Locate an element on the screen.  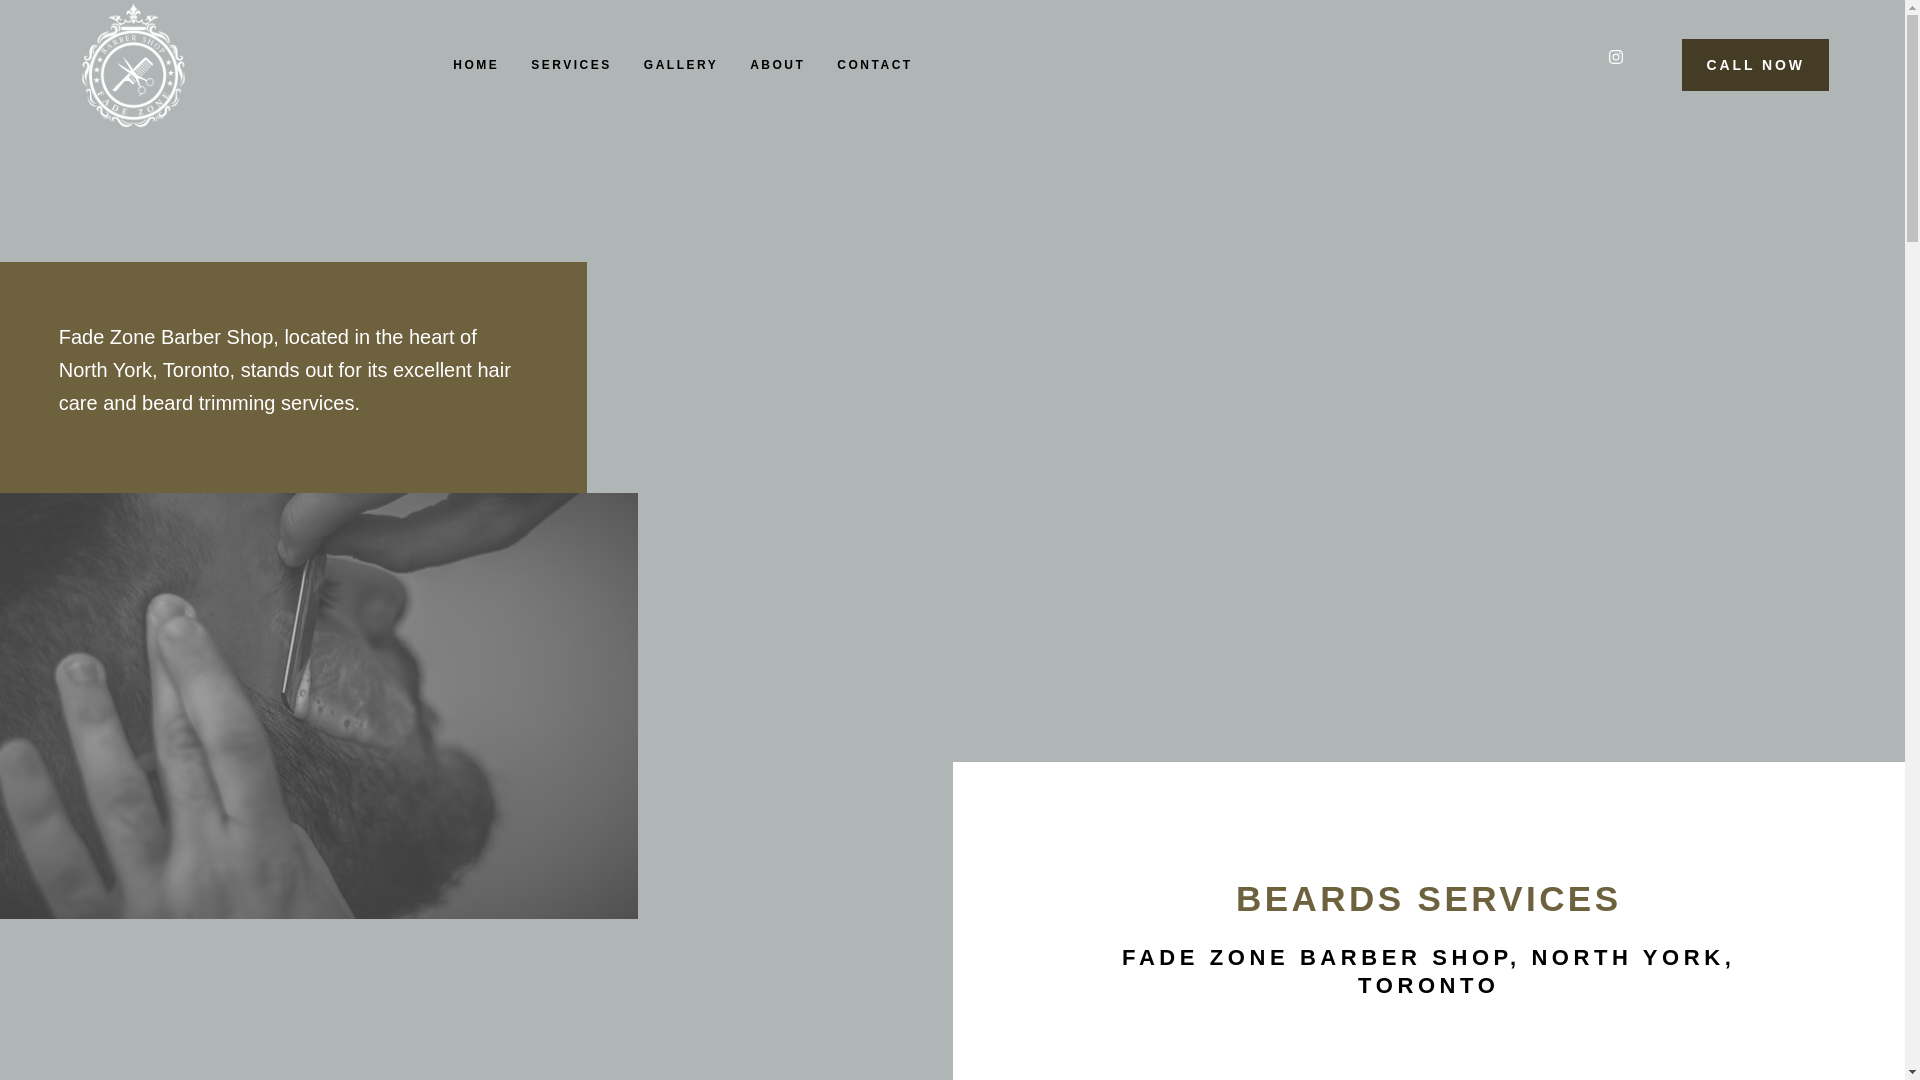
SERVICES is located at coordinates (570, 64).